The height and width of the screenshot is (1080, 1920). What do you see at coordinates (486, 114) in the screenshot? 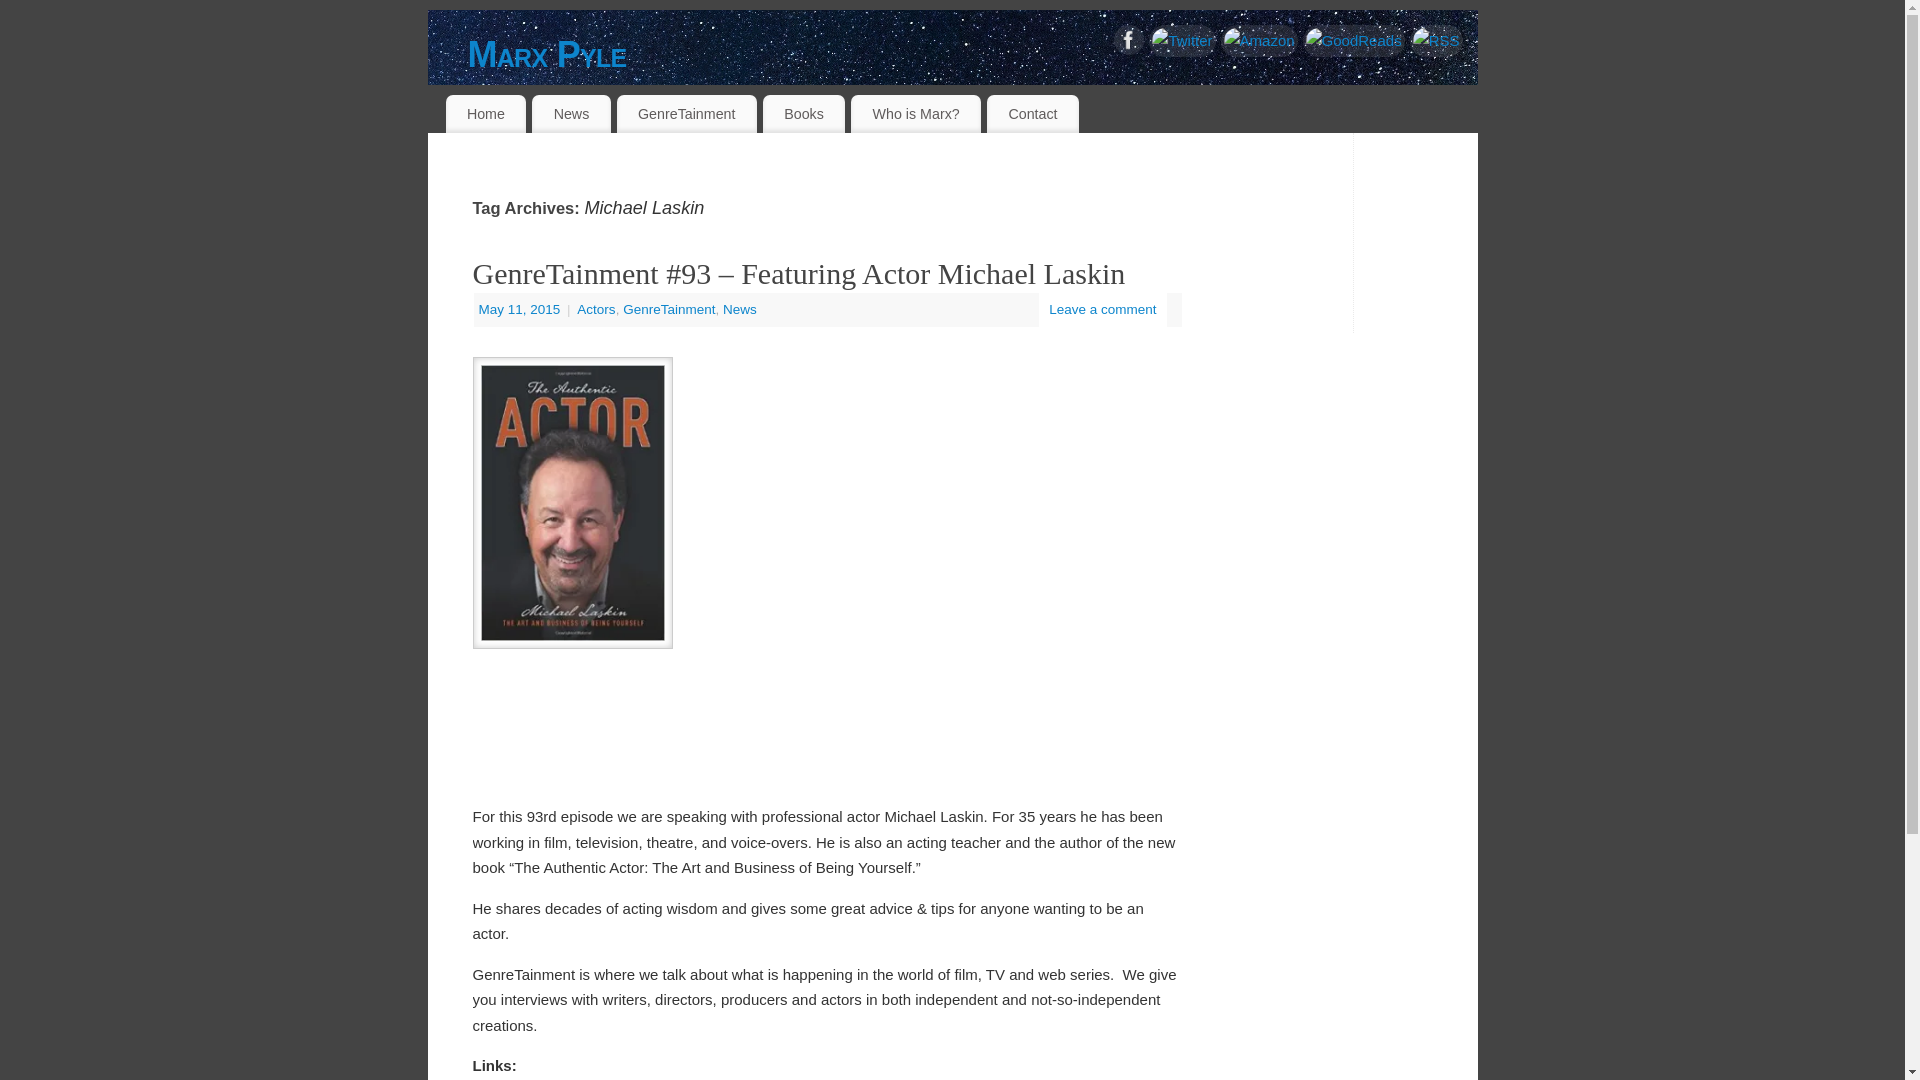
I see `Home` at bounding box center [486, 114].